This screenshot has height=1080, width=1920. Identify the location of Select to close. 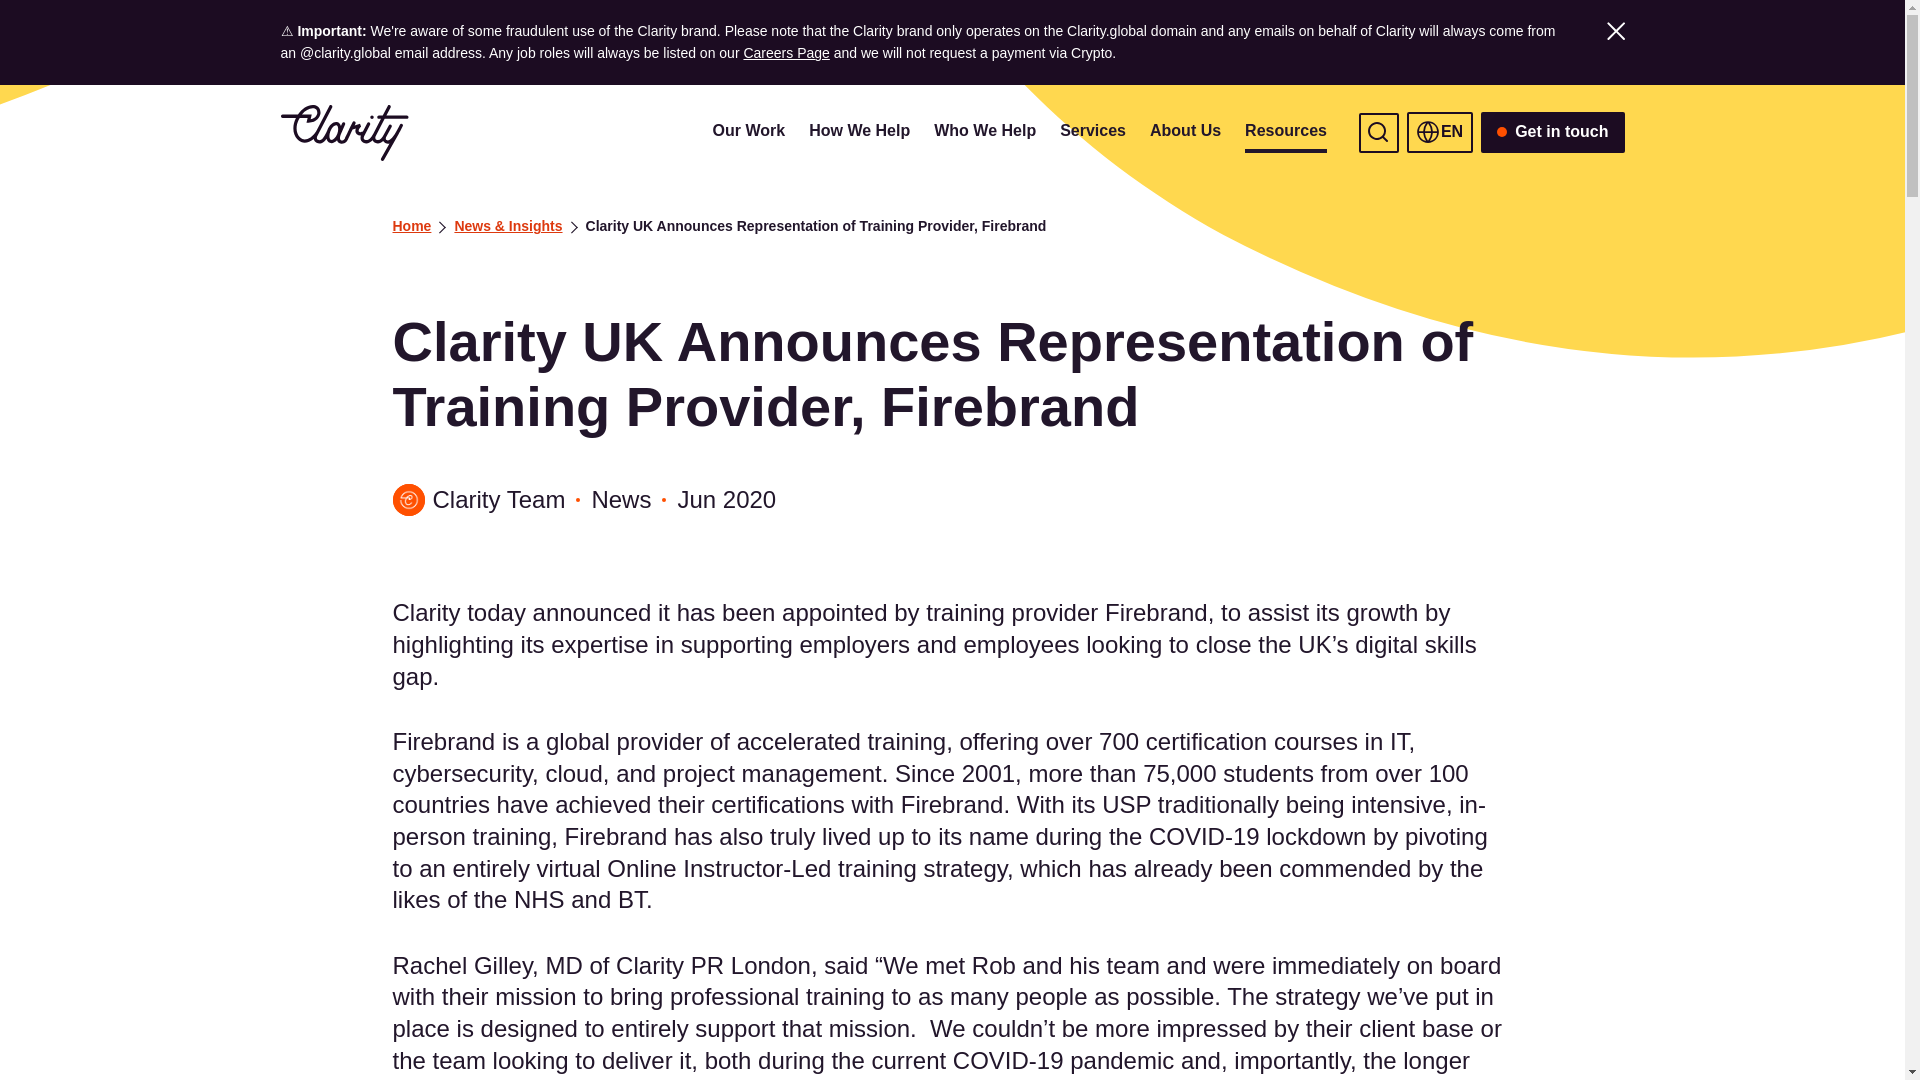
(1614, 30).